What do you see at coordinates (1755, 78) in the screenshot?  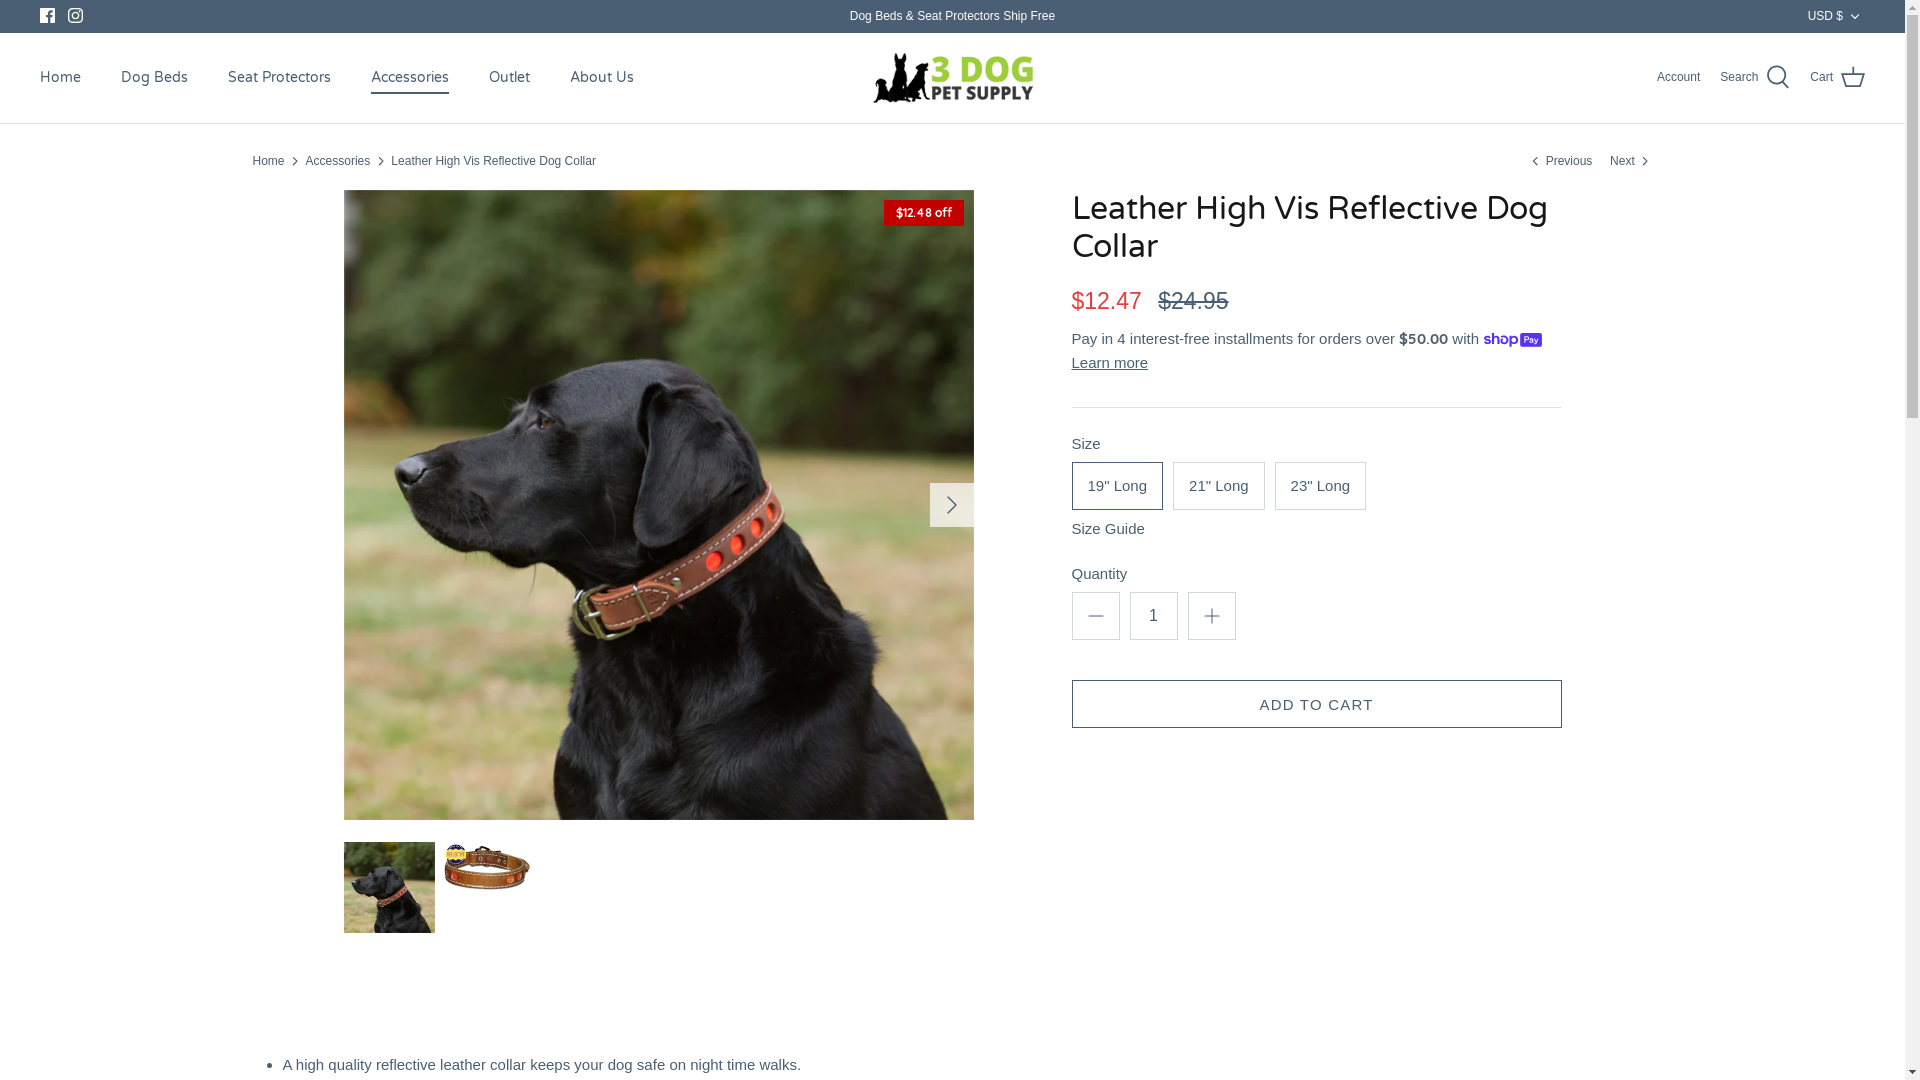 I see `Search` at bounding box center [1755, 78].